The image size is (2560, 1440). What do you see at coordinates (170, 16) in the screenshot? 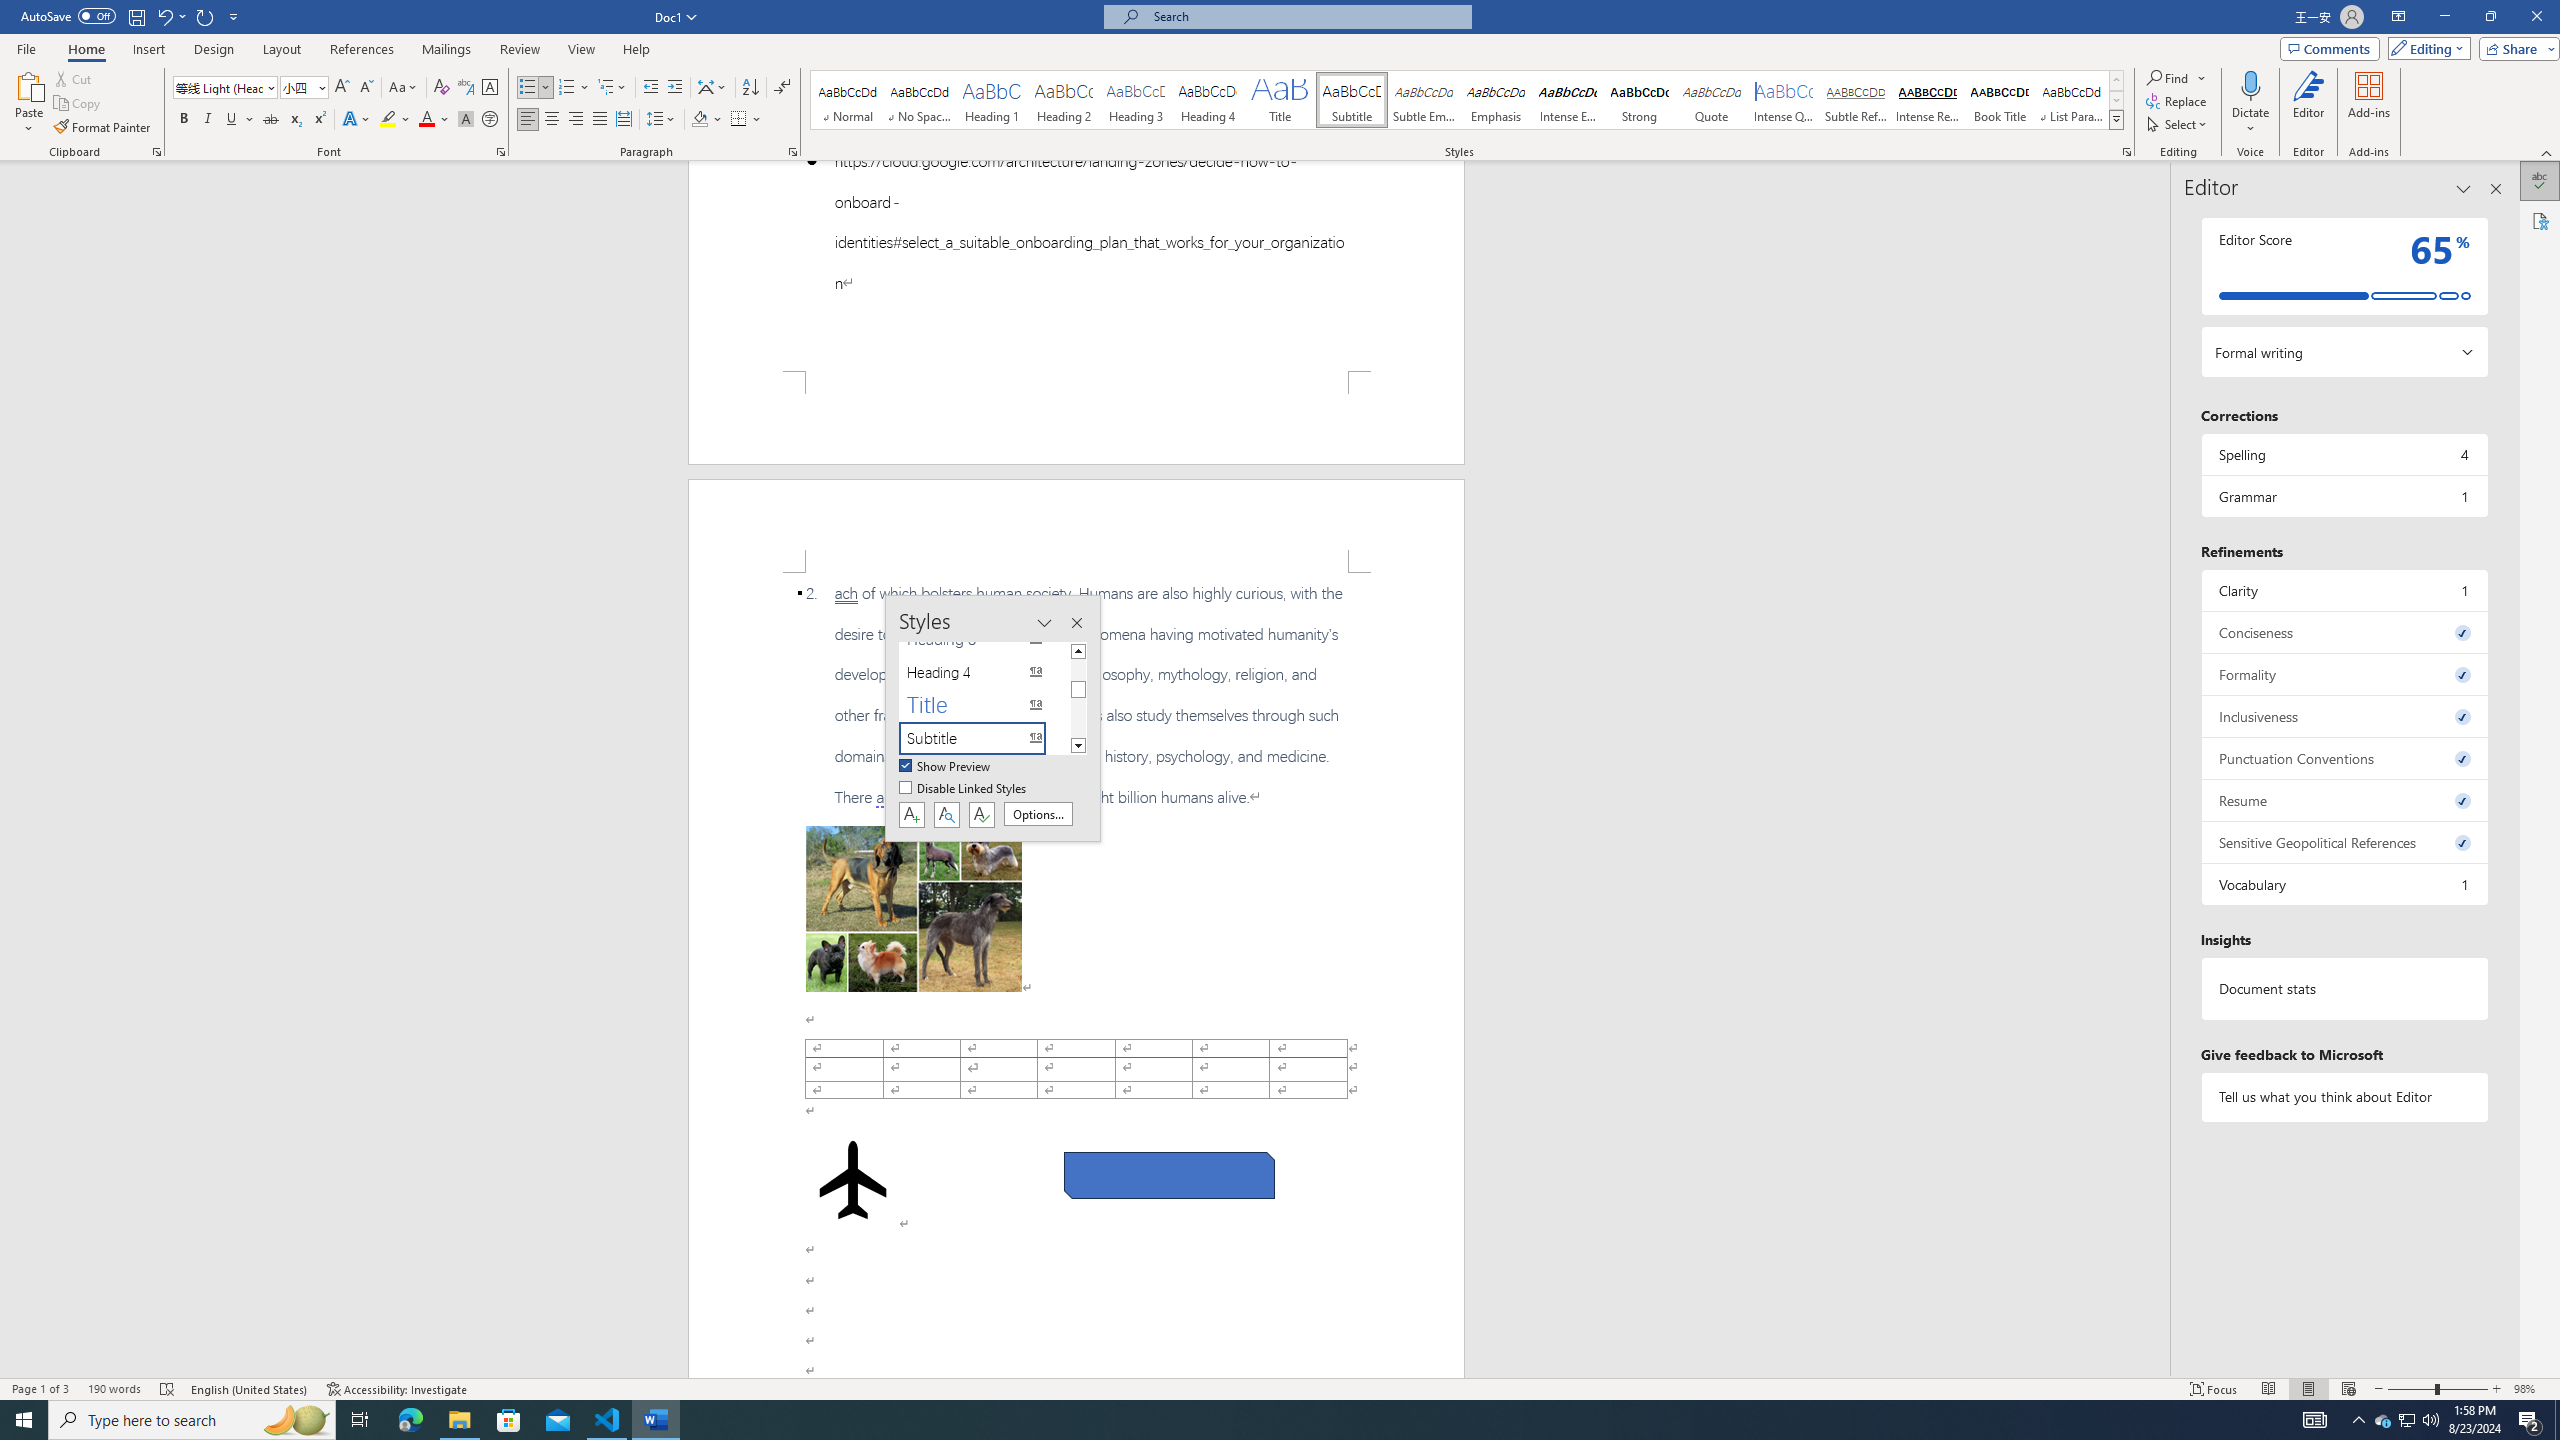
I see `Undo Bullet Default` at bounding box center [170, 16].